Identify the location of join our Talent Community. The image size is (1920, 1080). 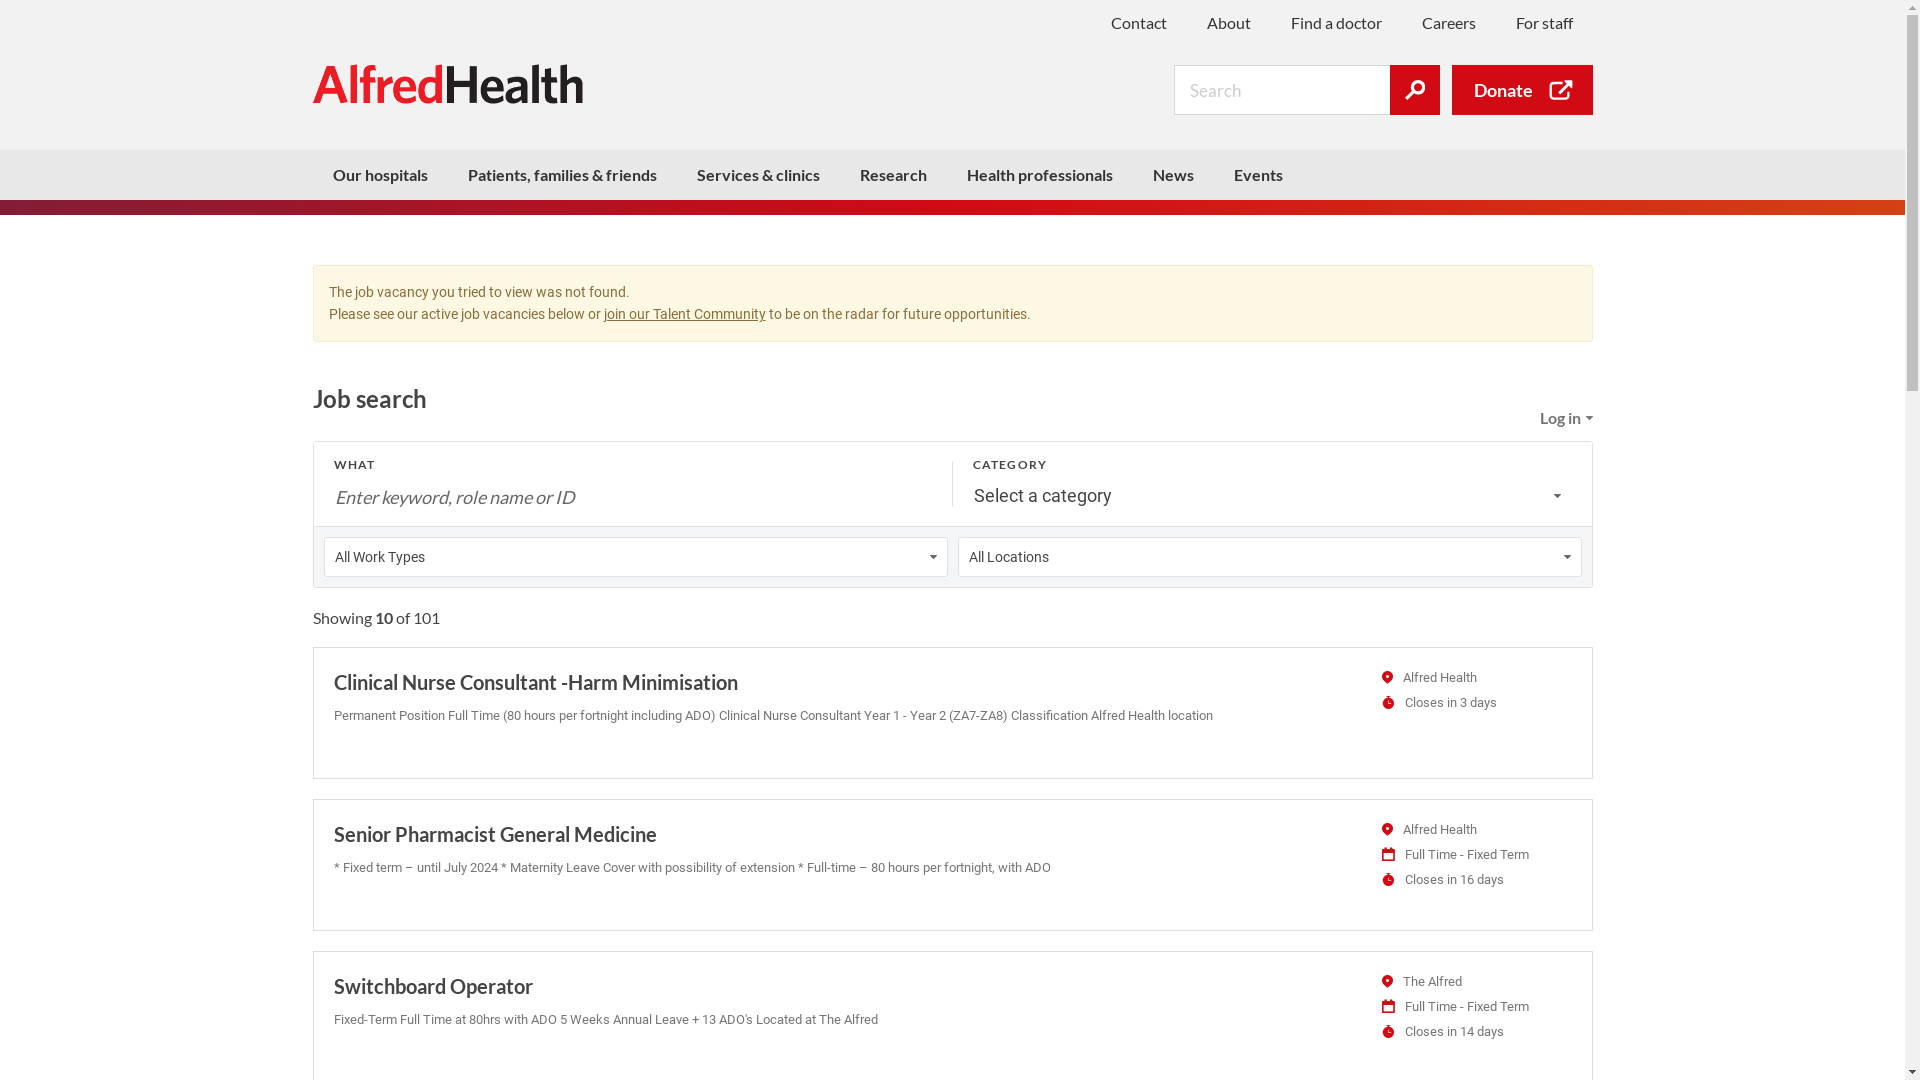
(685, 314).